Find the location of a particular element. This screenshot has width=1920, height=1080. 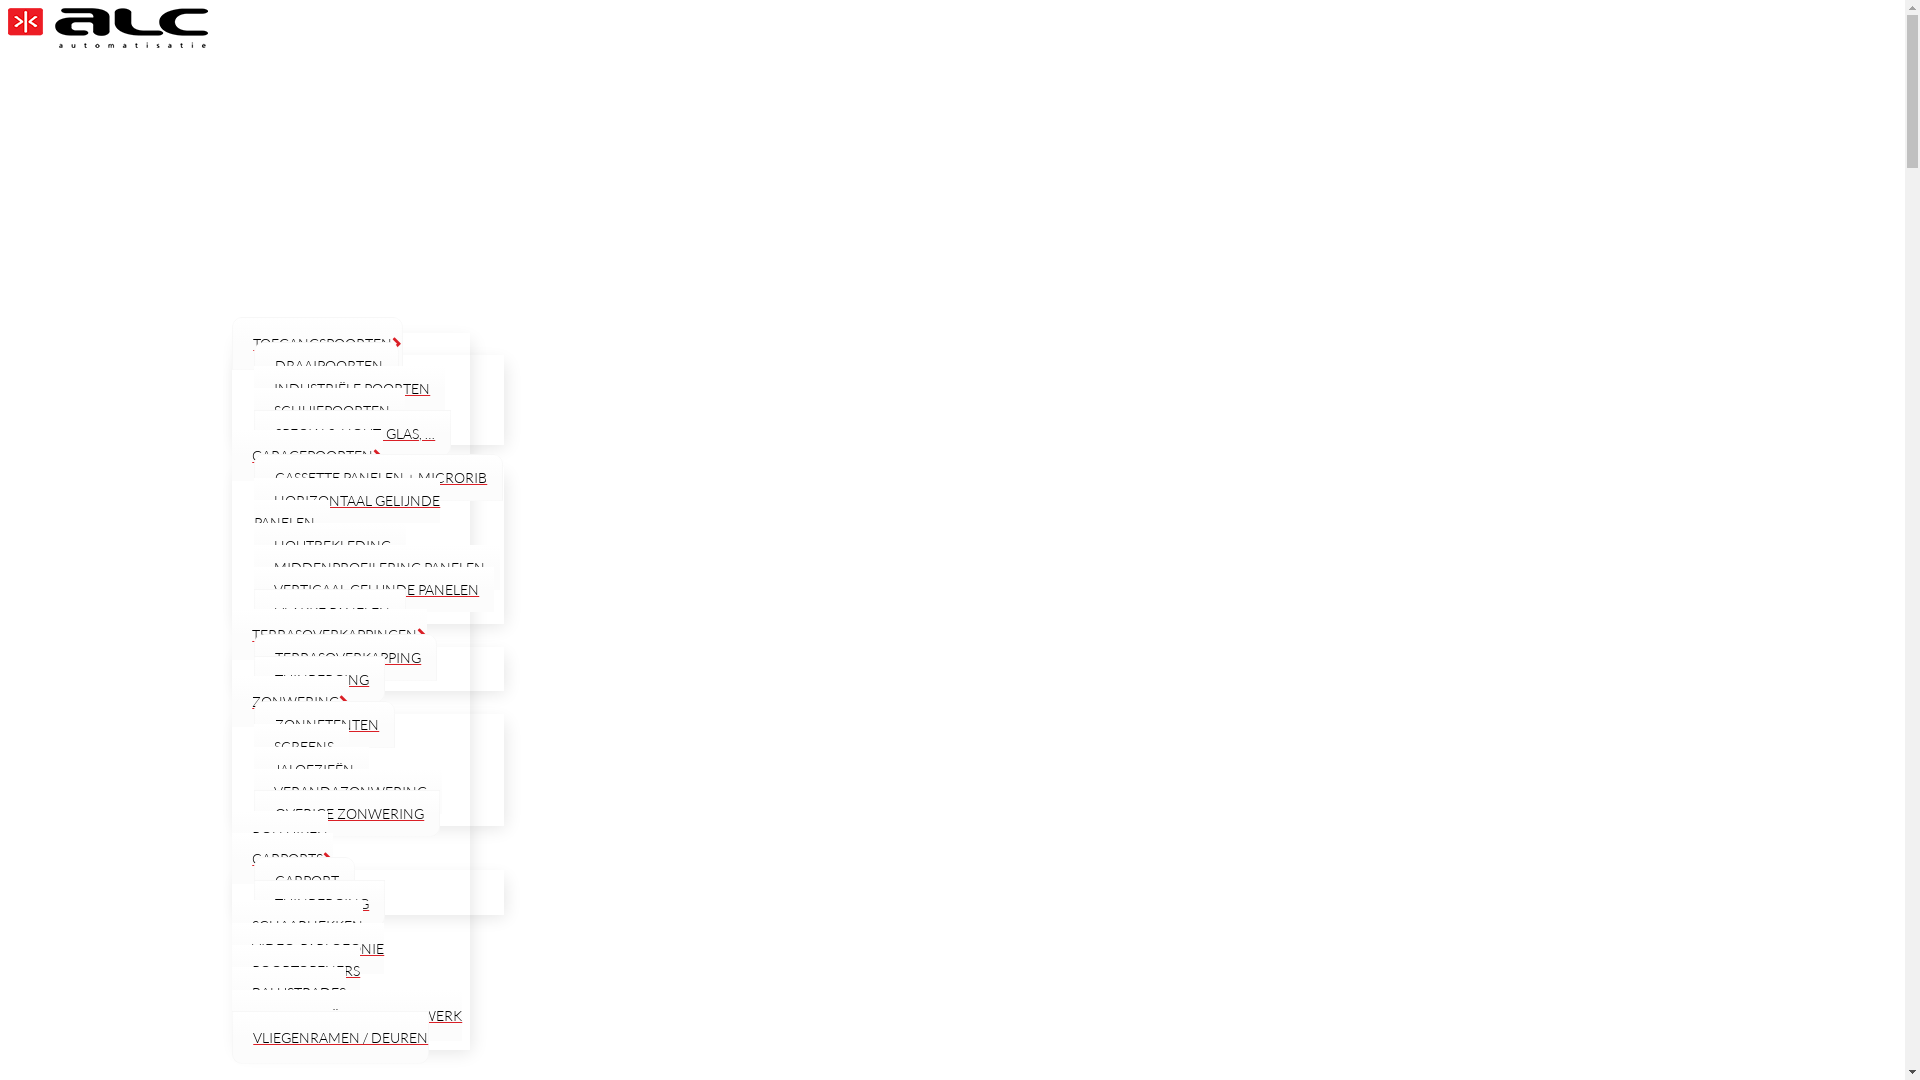

SCHUIFPOORTEN is located at coordinates (330, 410).